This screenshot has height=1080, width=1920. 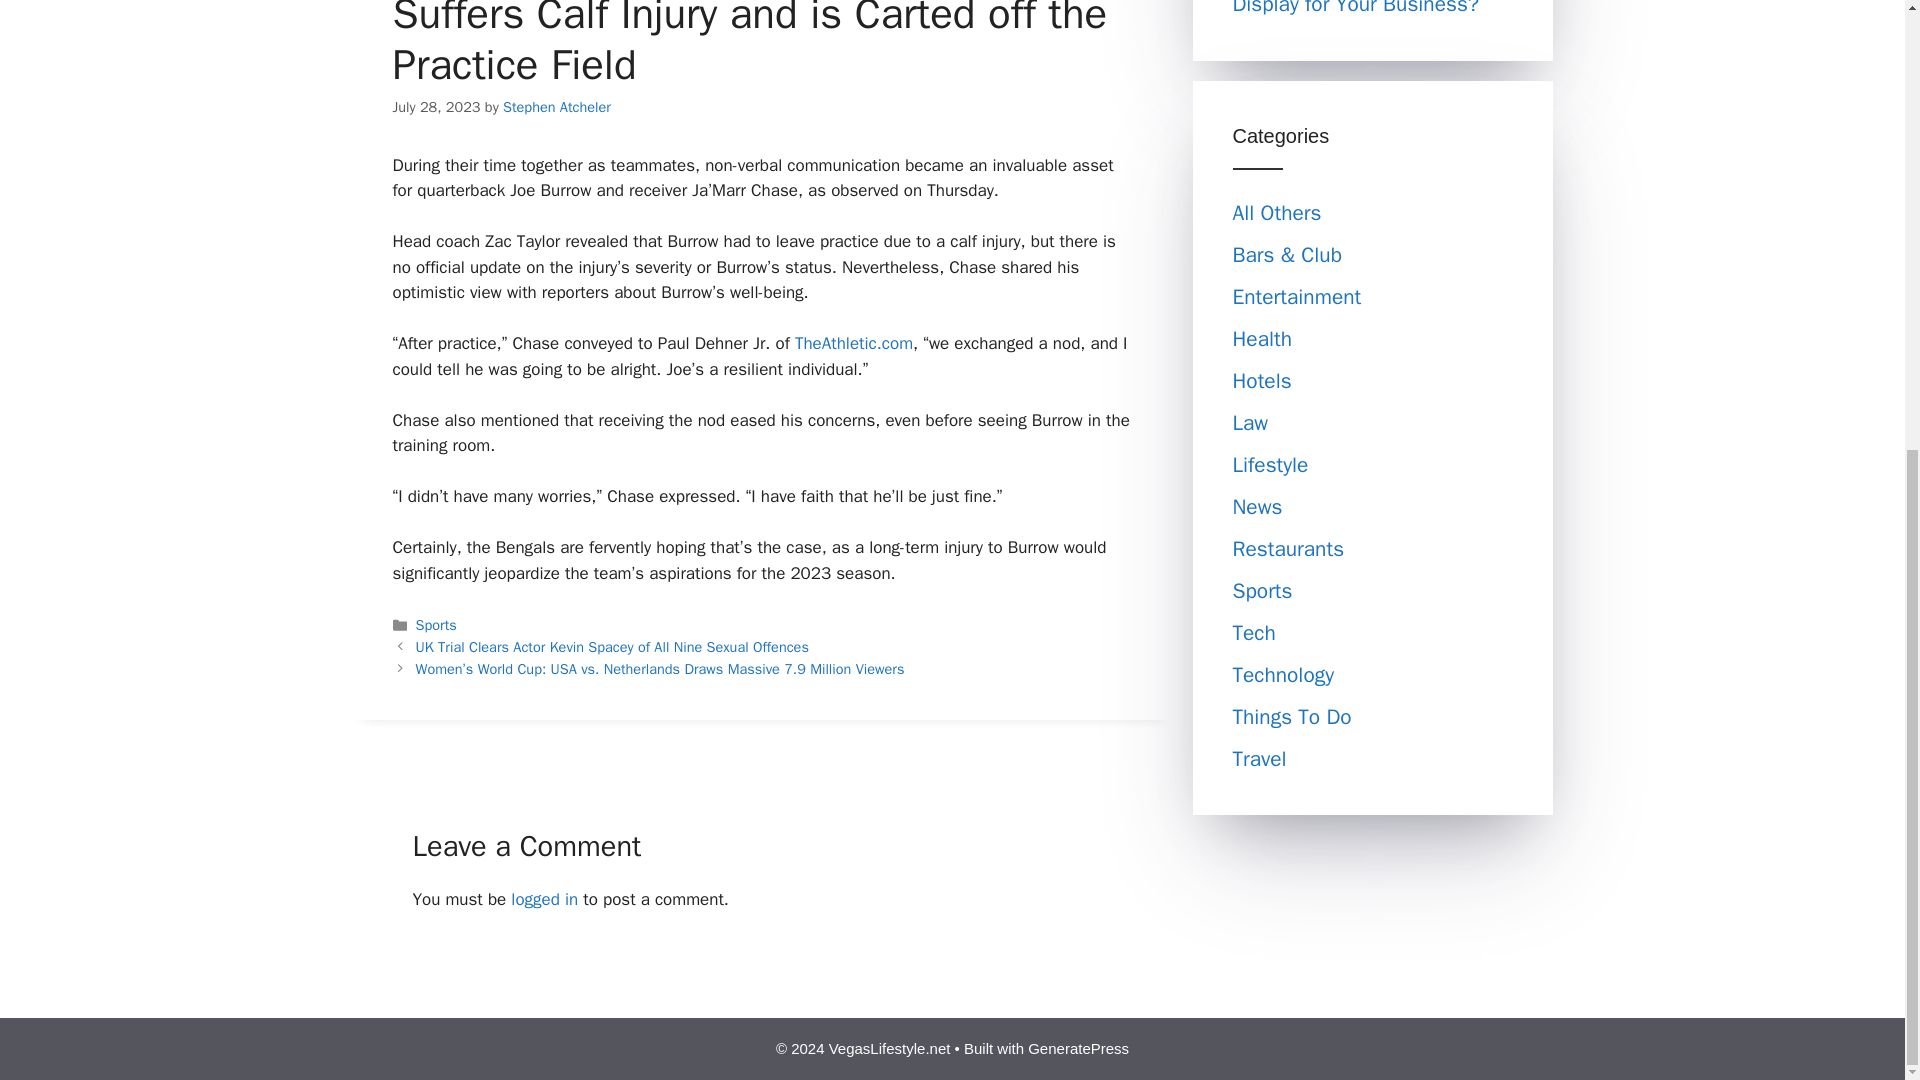 What do you see at coordinates (854, 343) in the screenshot?
I see `TheAthletic.com` at bounding box center [854, 343].